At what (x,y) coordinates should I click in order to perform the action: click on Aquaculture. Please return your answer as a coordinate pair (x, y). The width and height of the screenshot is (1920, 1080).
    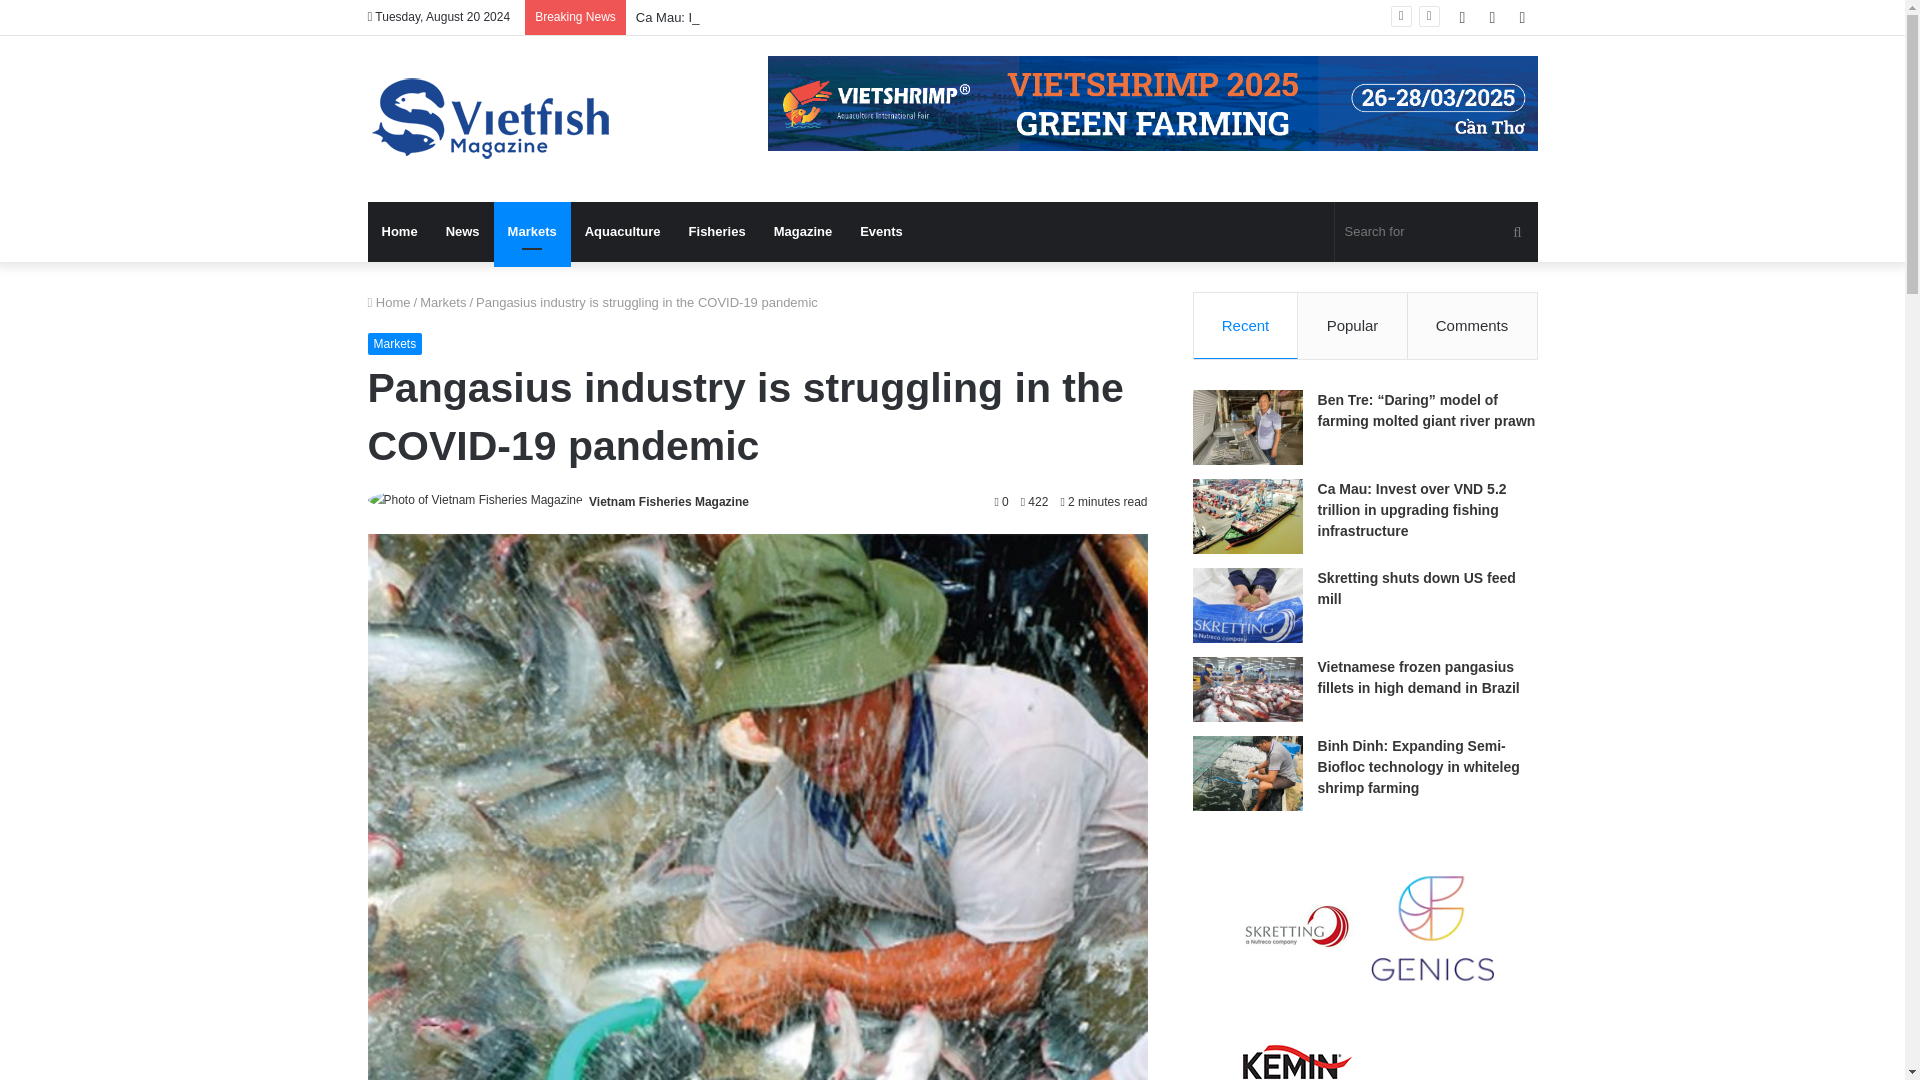
    Looking at the image, I should click on (622, 232).